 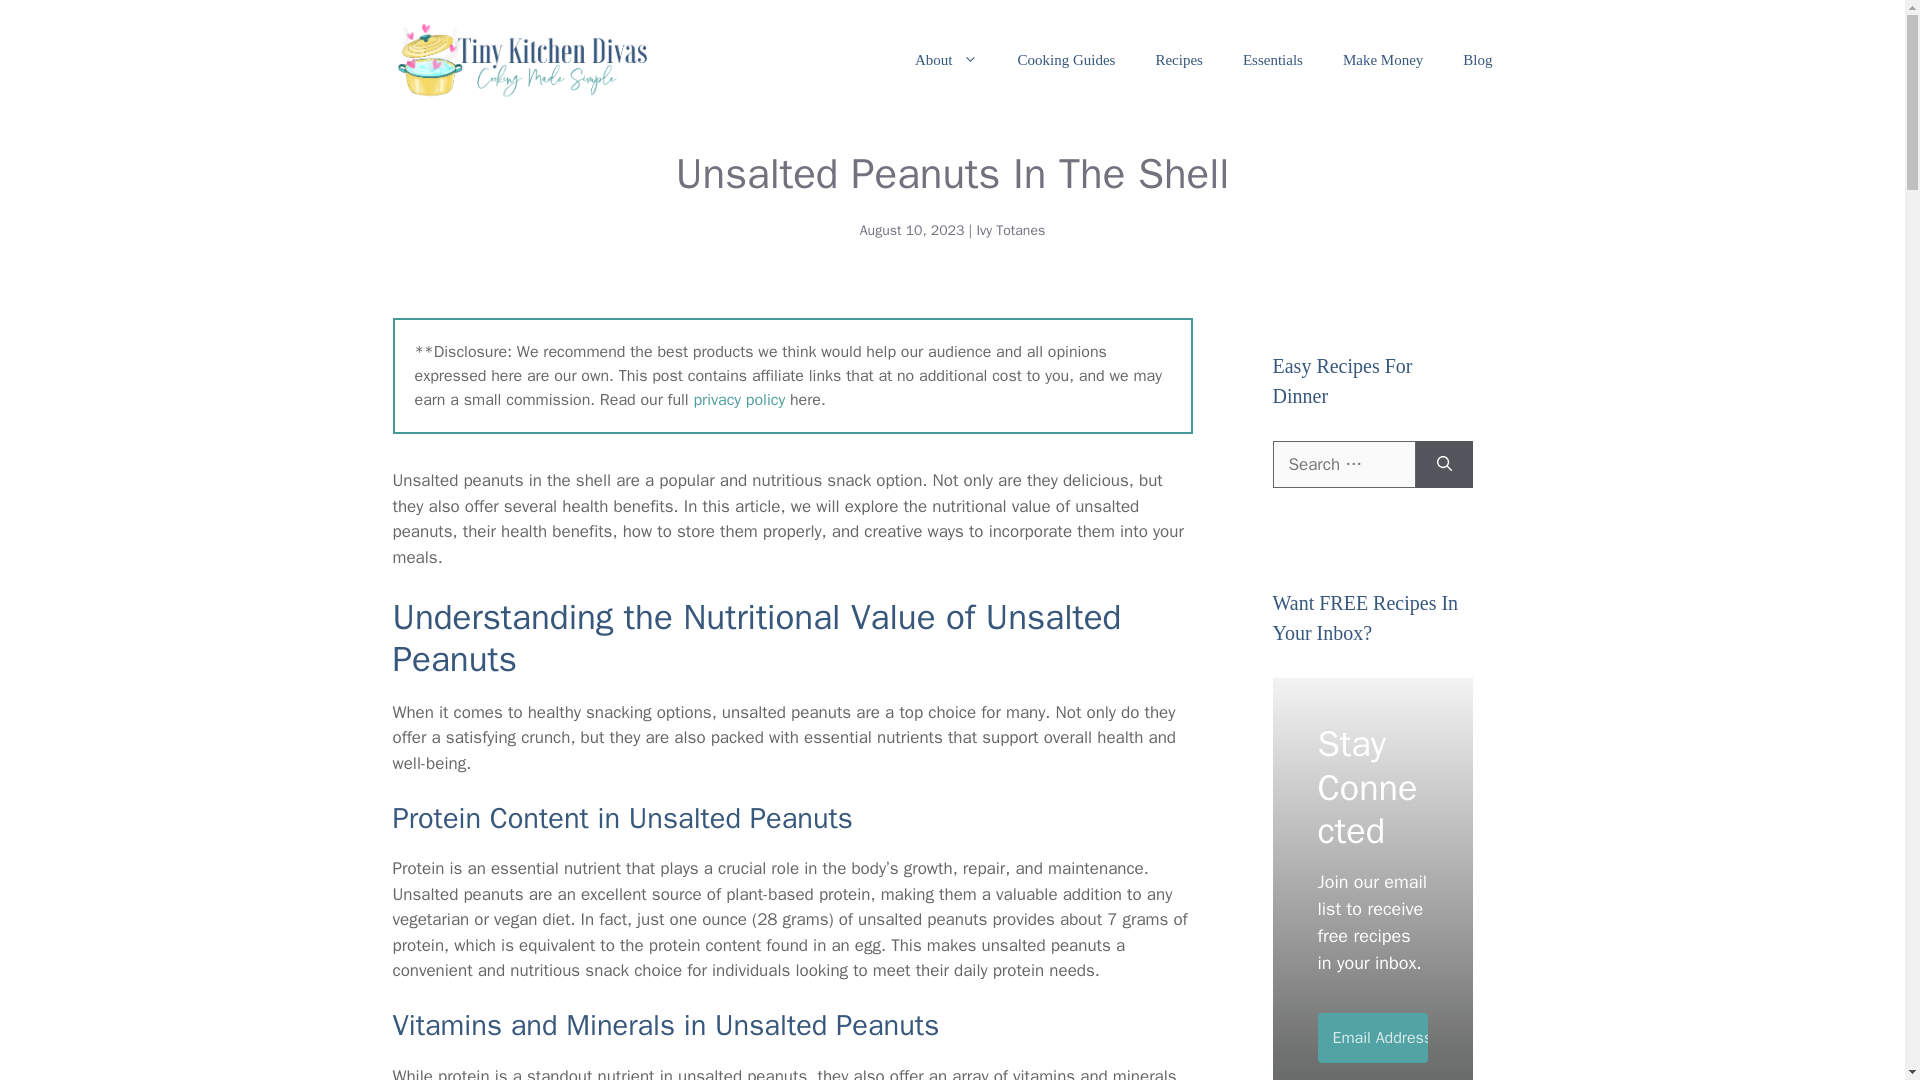 I want to click on Search for:, so click(x=1343, y=464).